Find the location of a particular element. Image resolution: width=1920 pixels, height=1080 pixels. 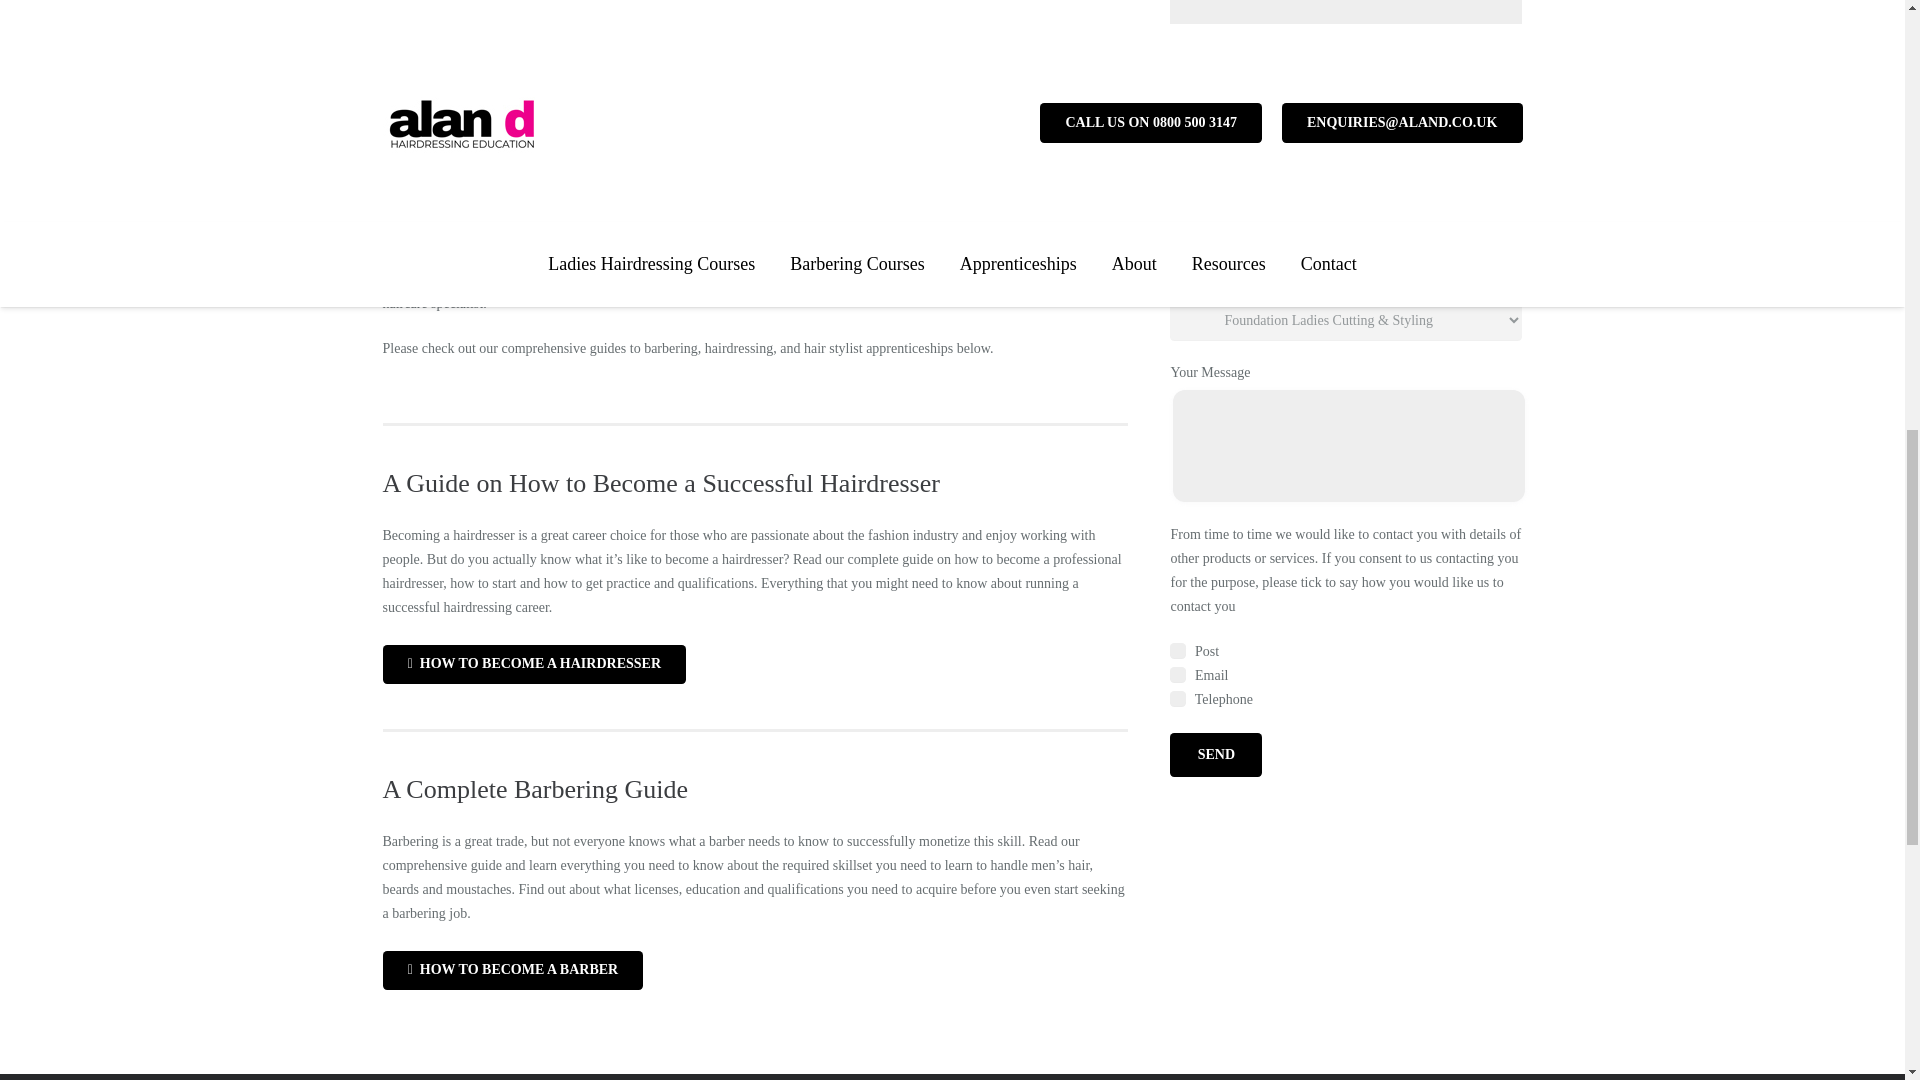

Page 1 is located at coordinates (755, 878).